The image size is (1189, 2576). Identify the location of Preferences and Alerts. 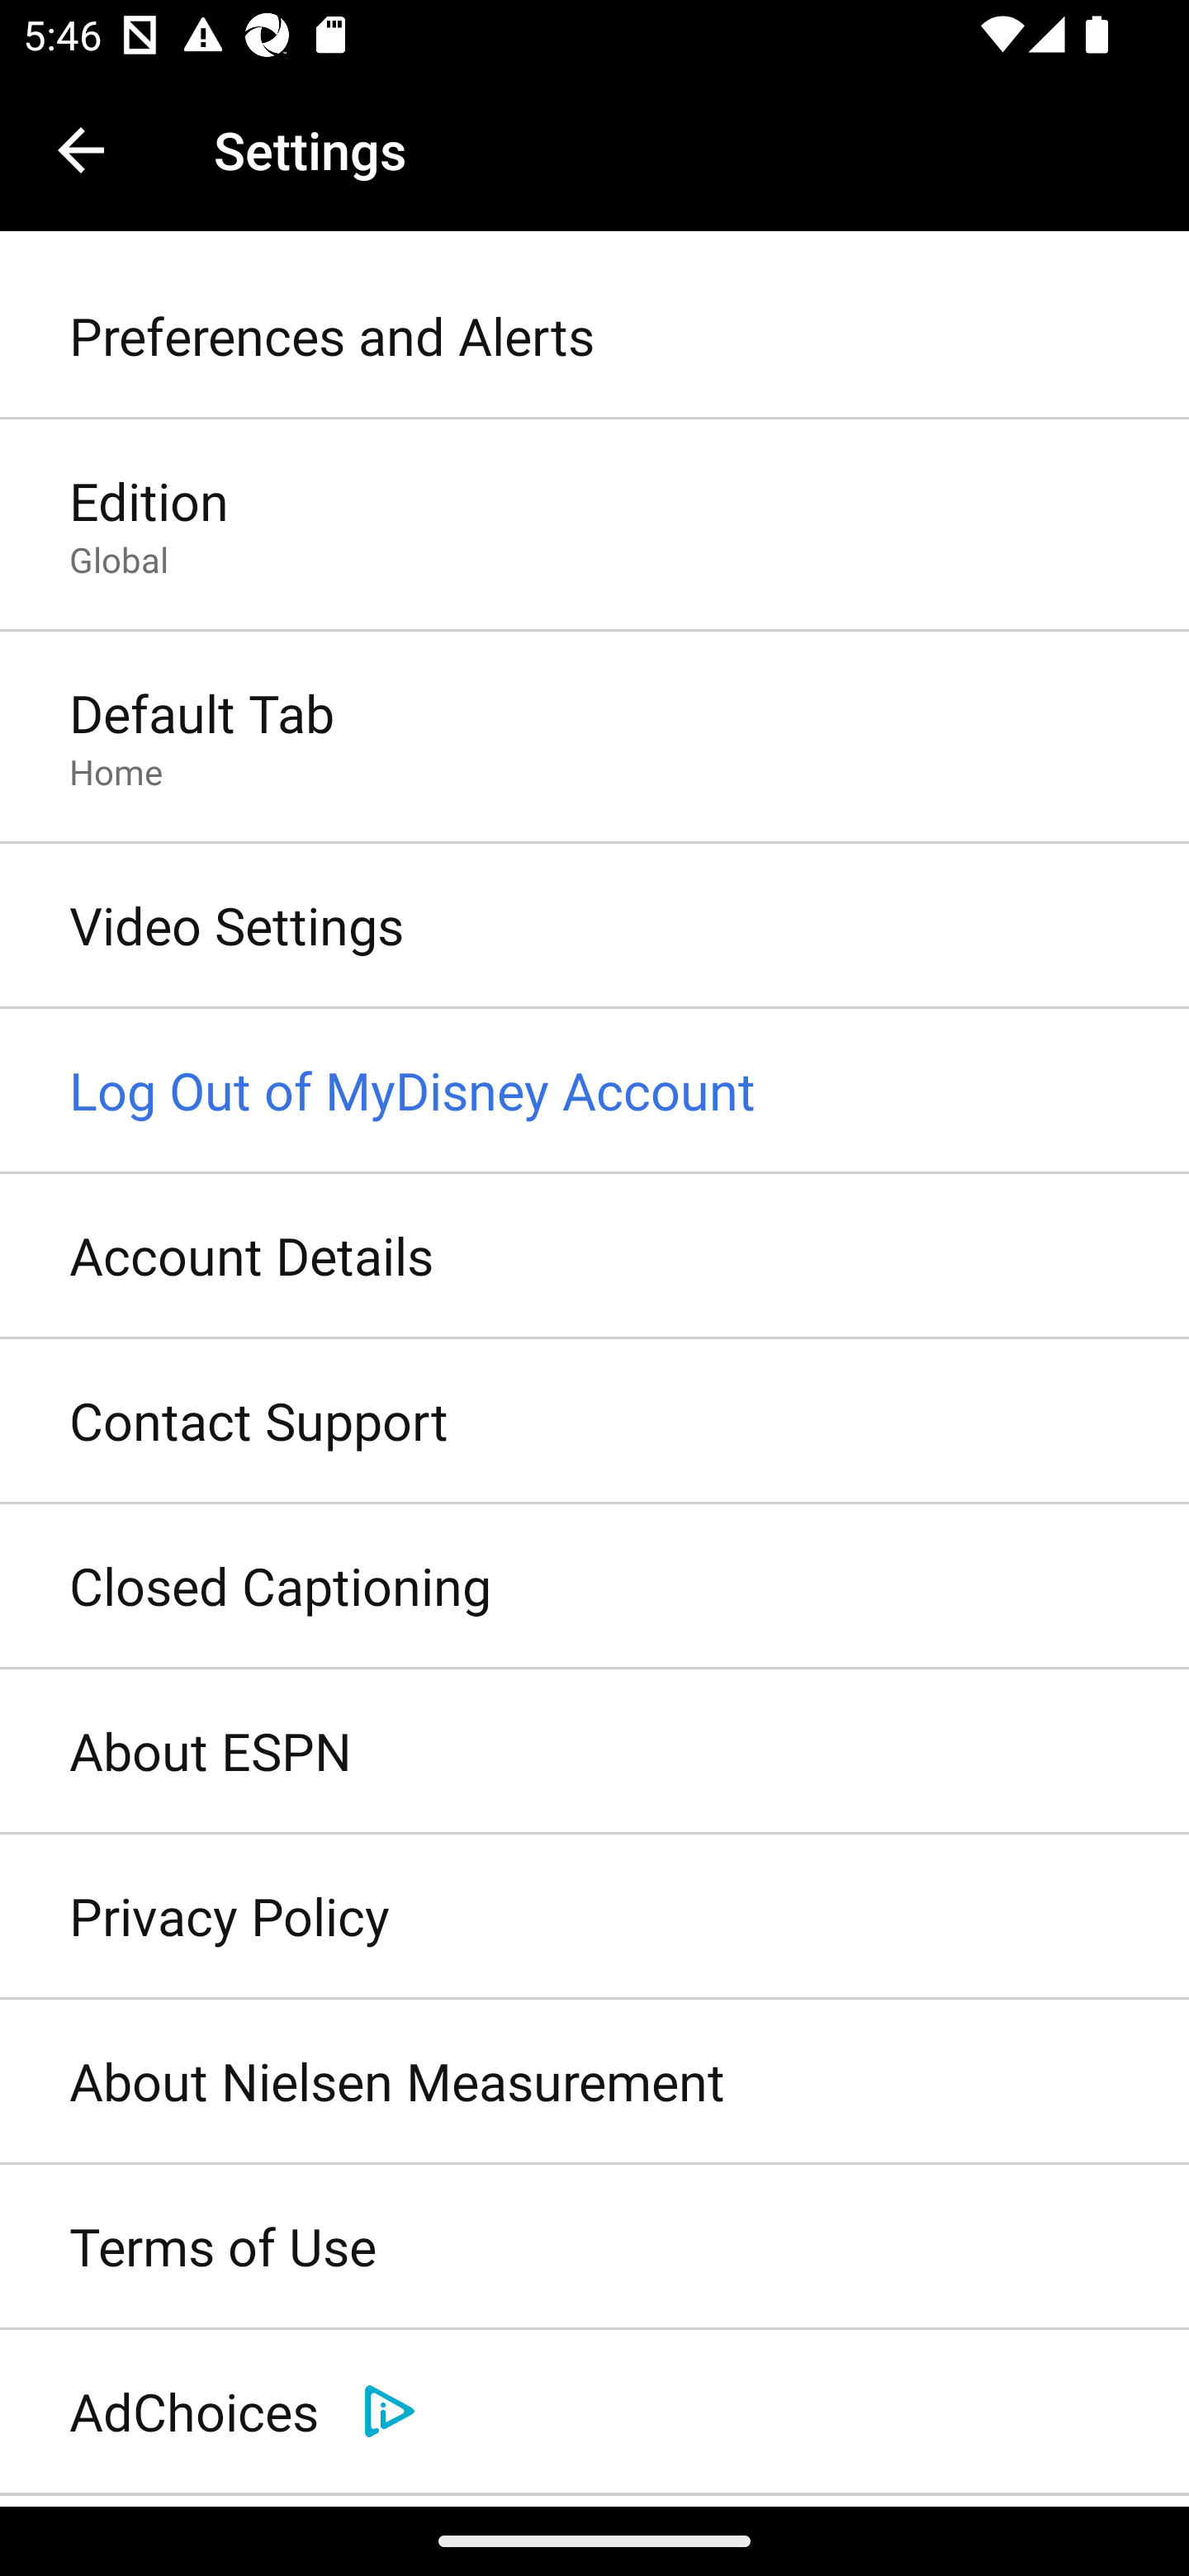
(594, 337).